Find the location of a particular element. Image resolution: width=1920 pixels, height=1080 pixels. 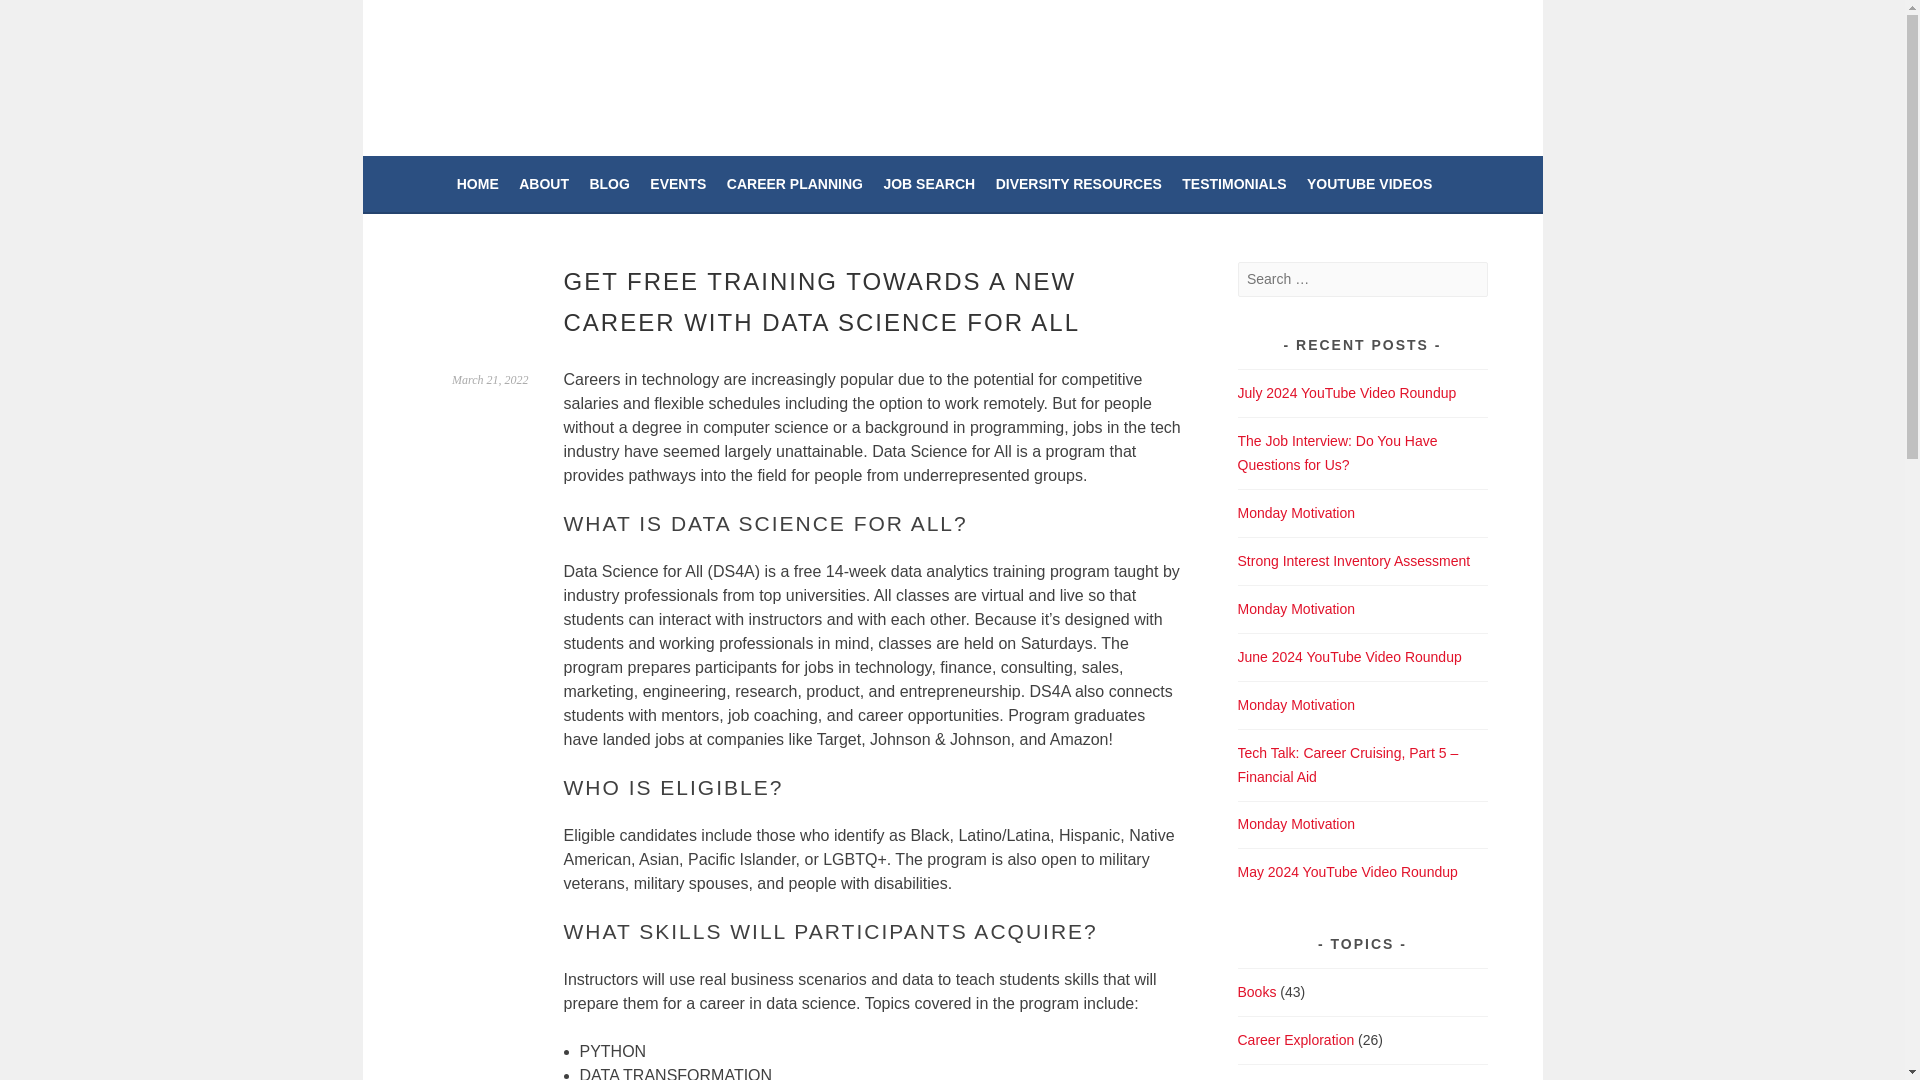

HOME is located at coordinates (478, 183).